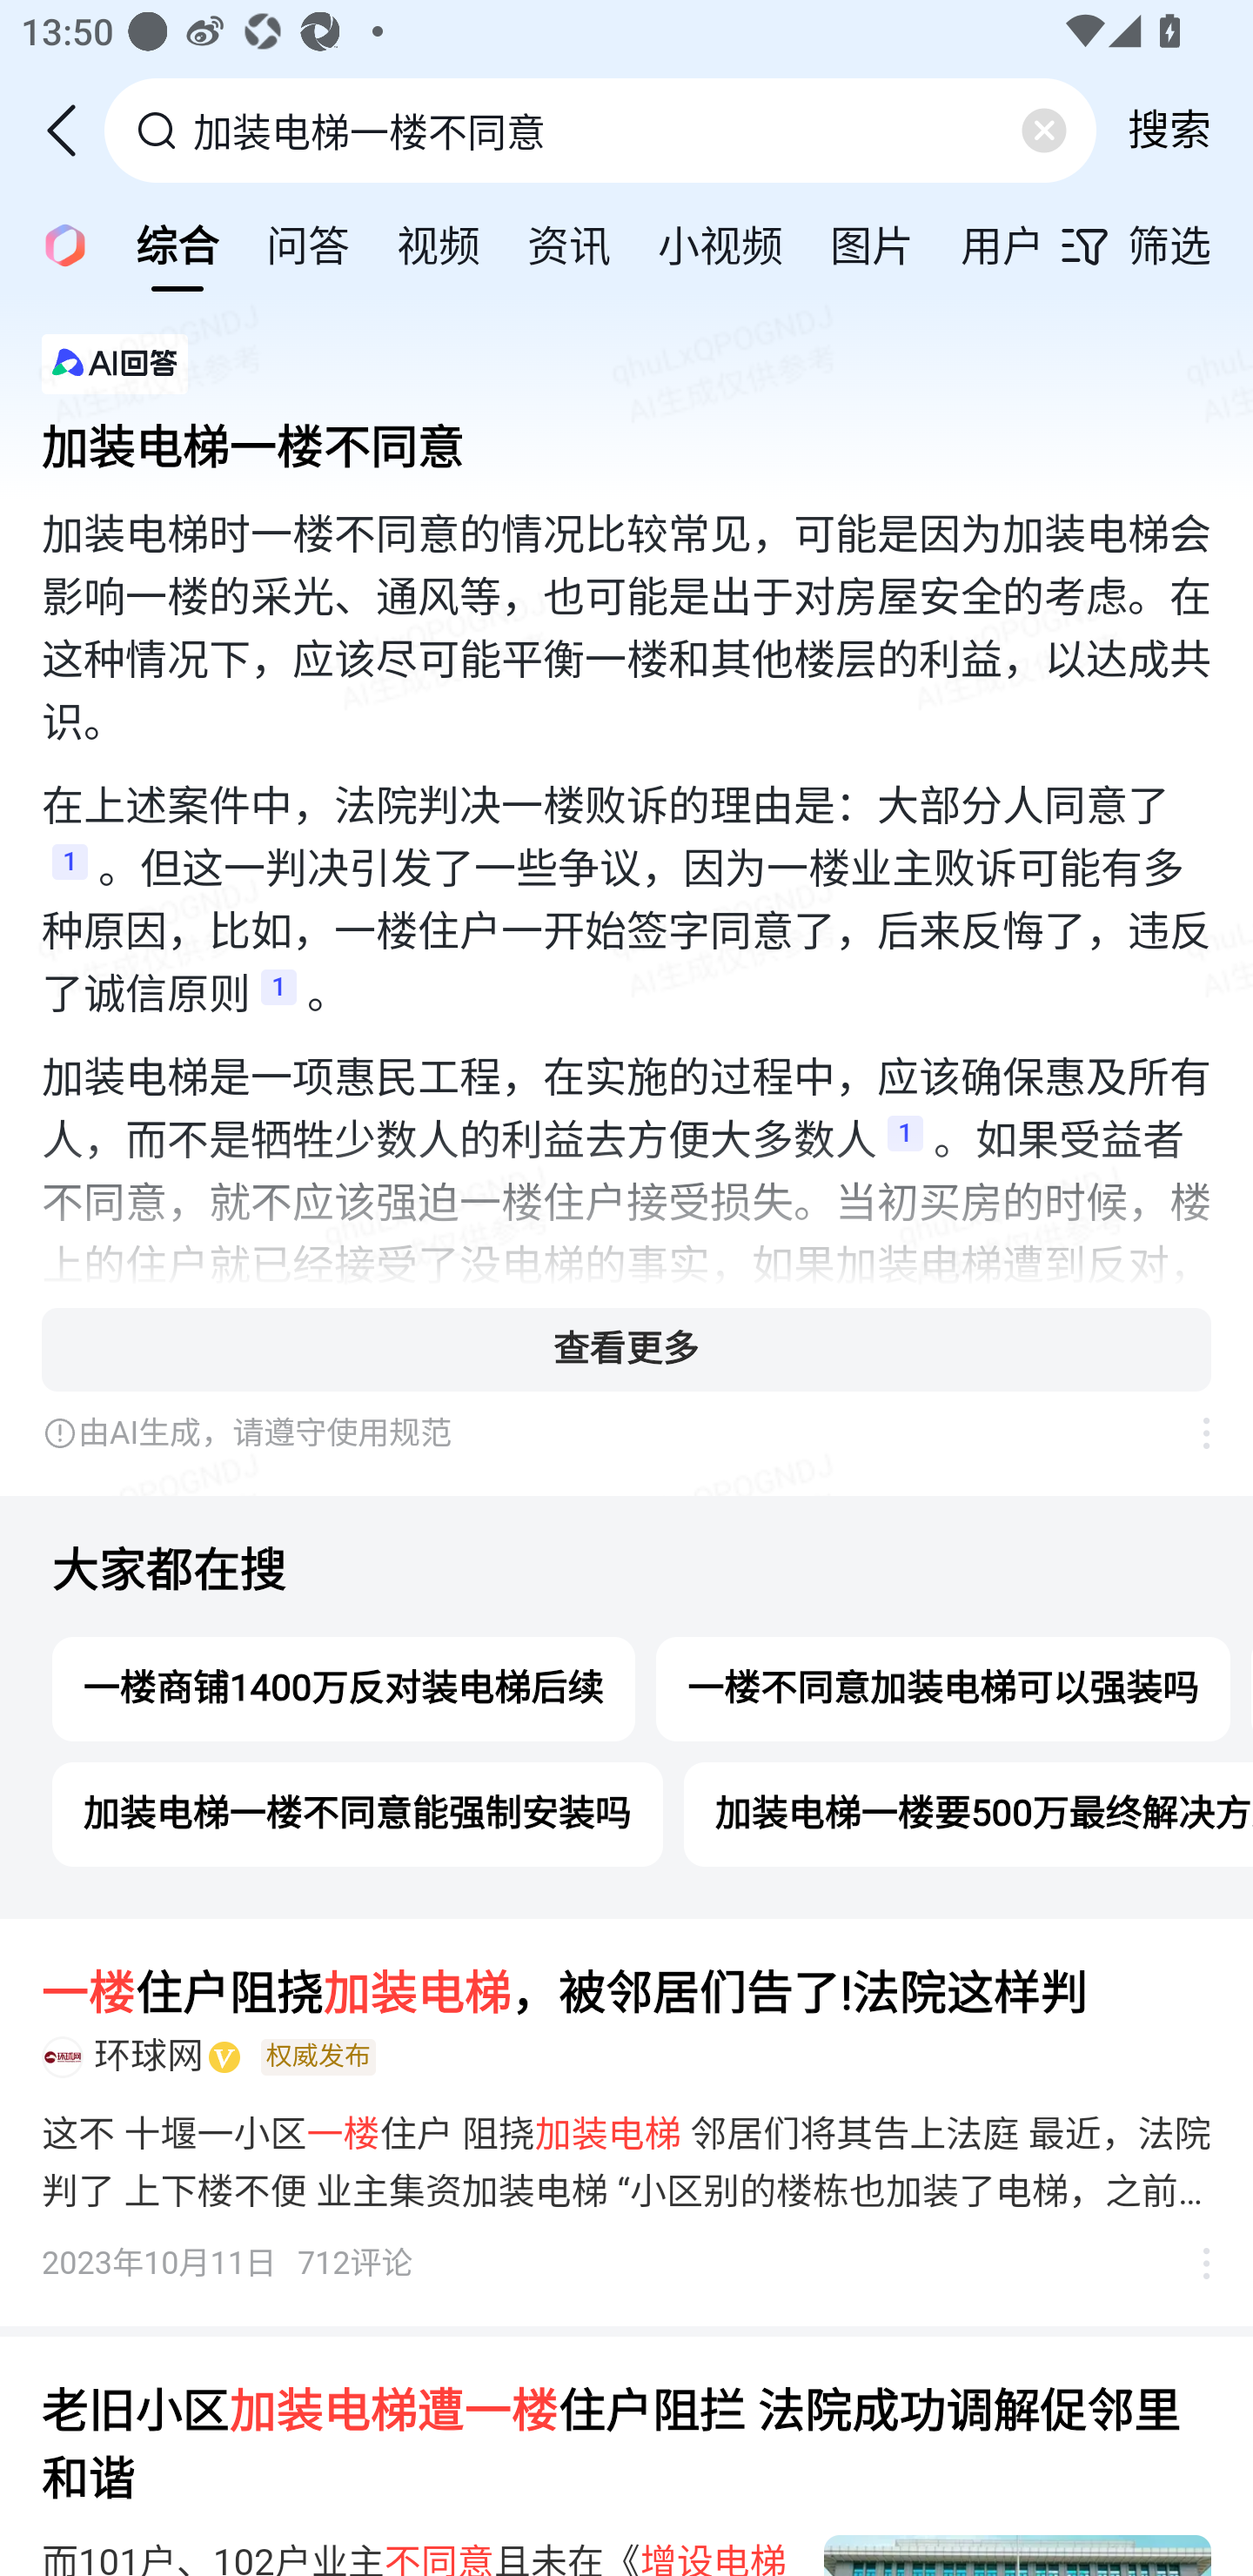  I want to click on 筛选, so click(1156, 245).